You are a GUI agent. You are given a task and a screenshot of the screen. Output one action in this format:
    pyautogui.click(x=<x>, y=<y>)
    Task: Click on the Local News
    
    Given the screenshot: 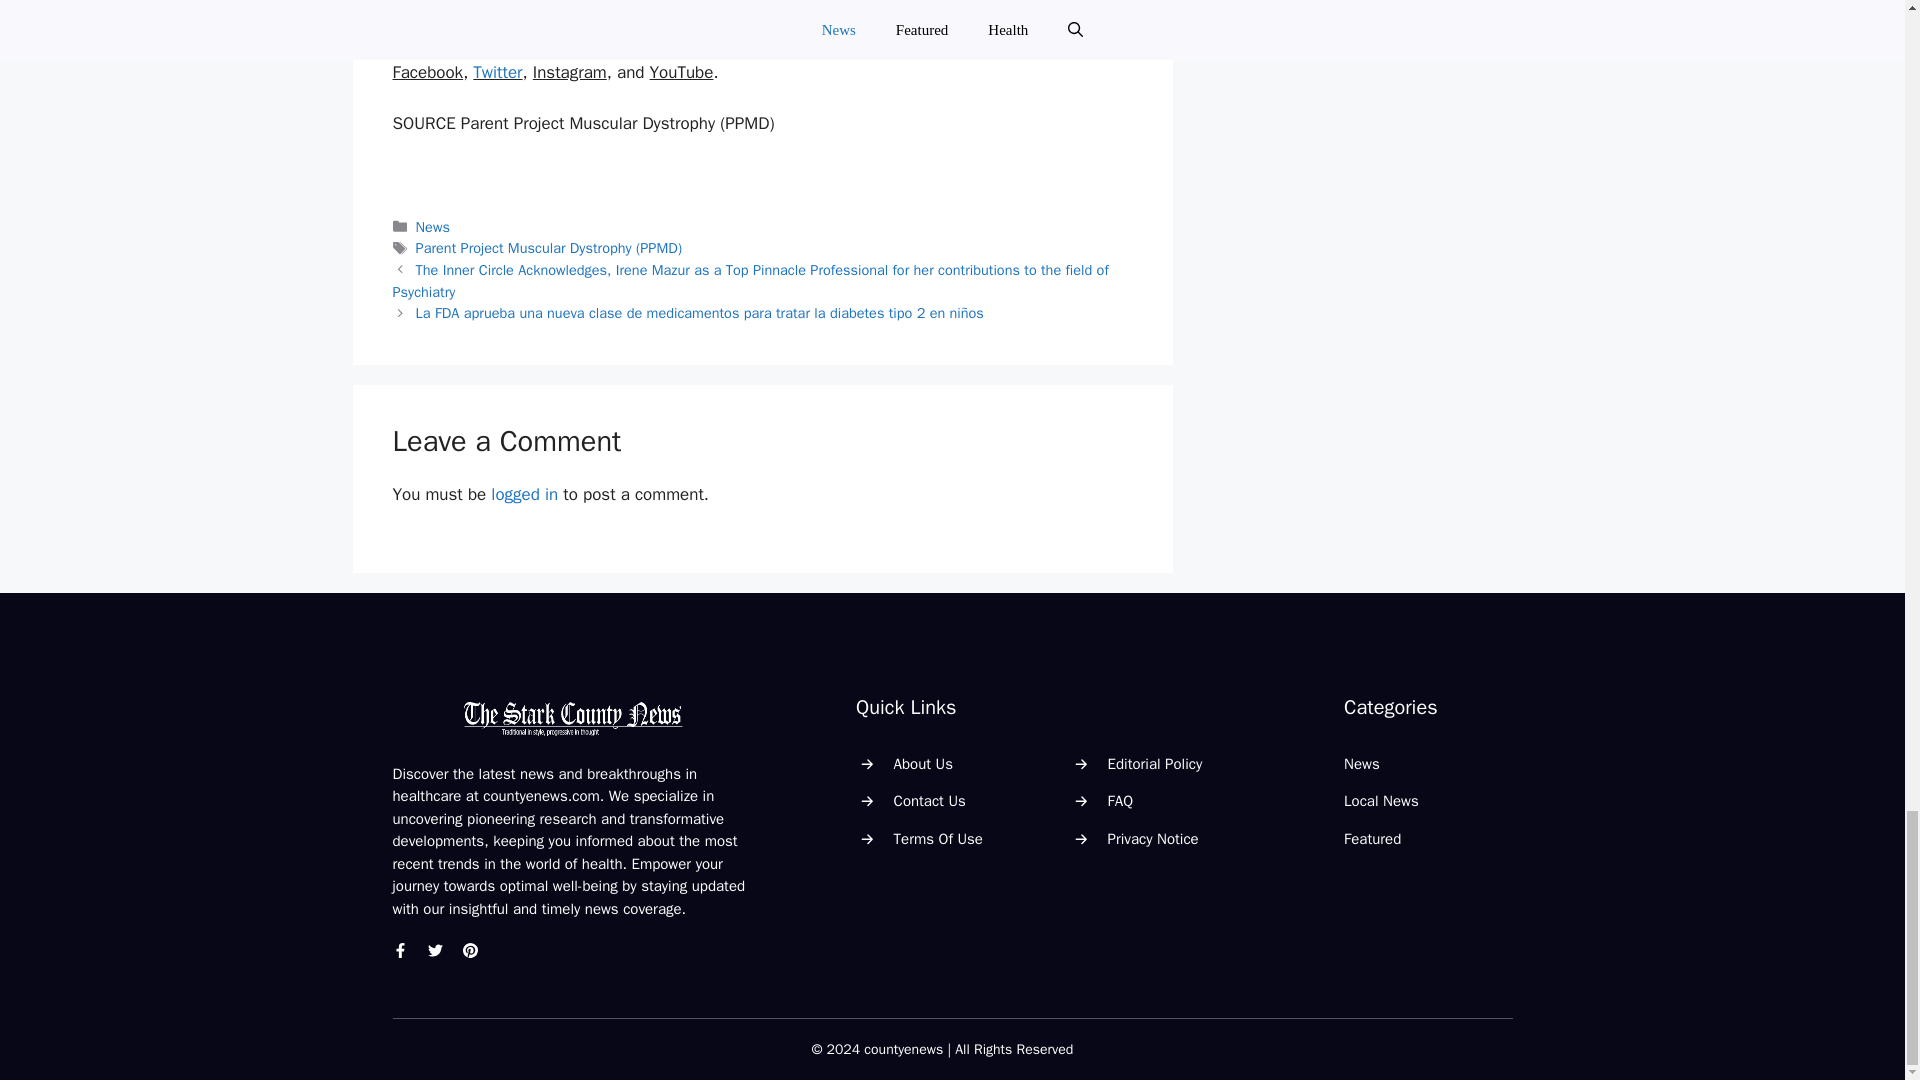 What is the action you would take?
    pyautogui.click(x=1381, y=800)
    